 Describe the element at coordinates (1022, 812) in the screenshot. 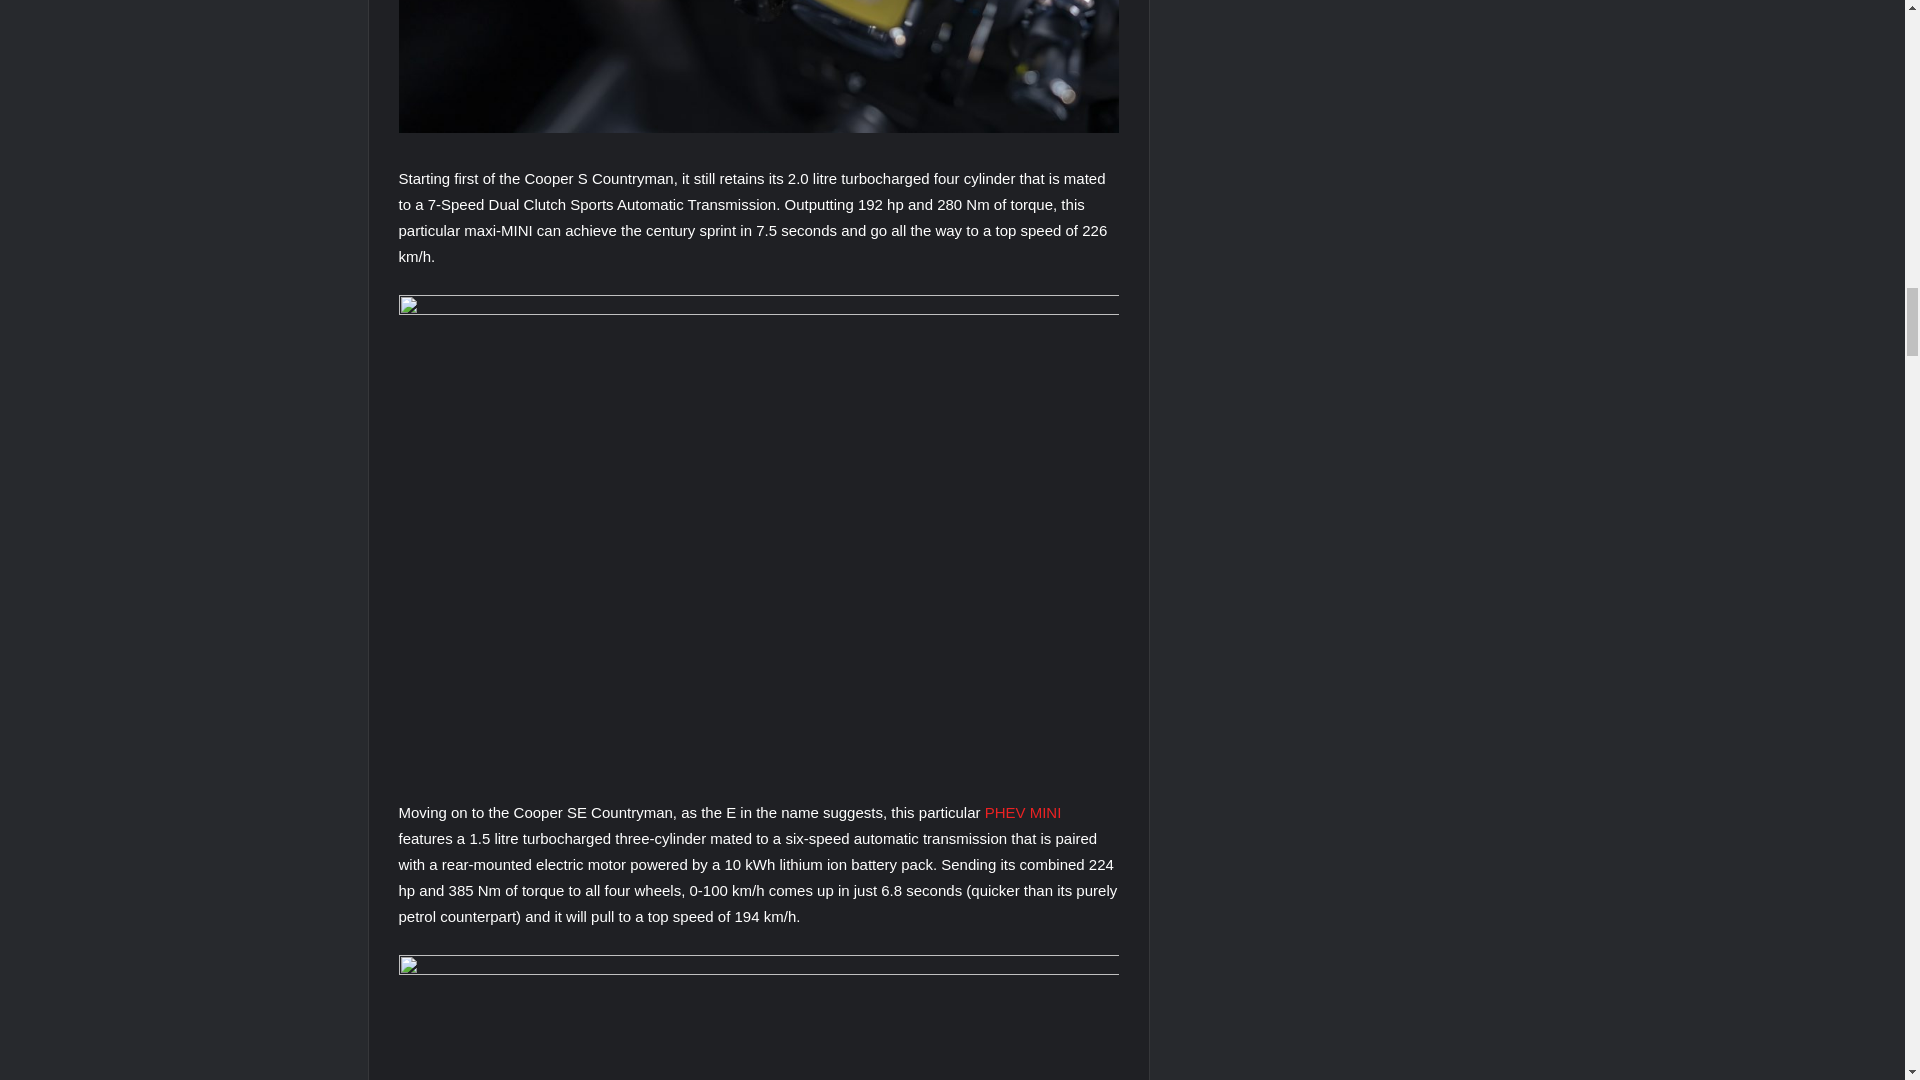

I see `PHEV MINI` at that location.